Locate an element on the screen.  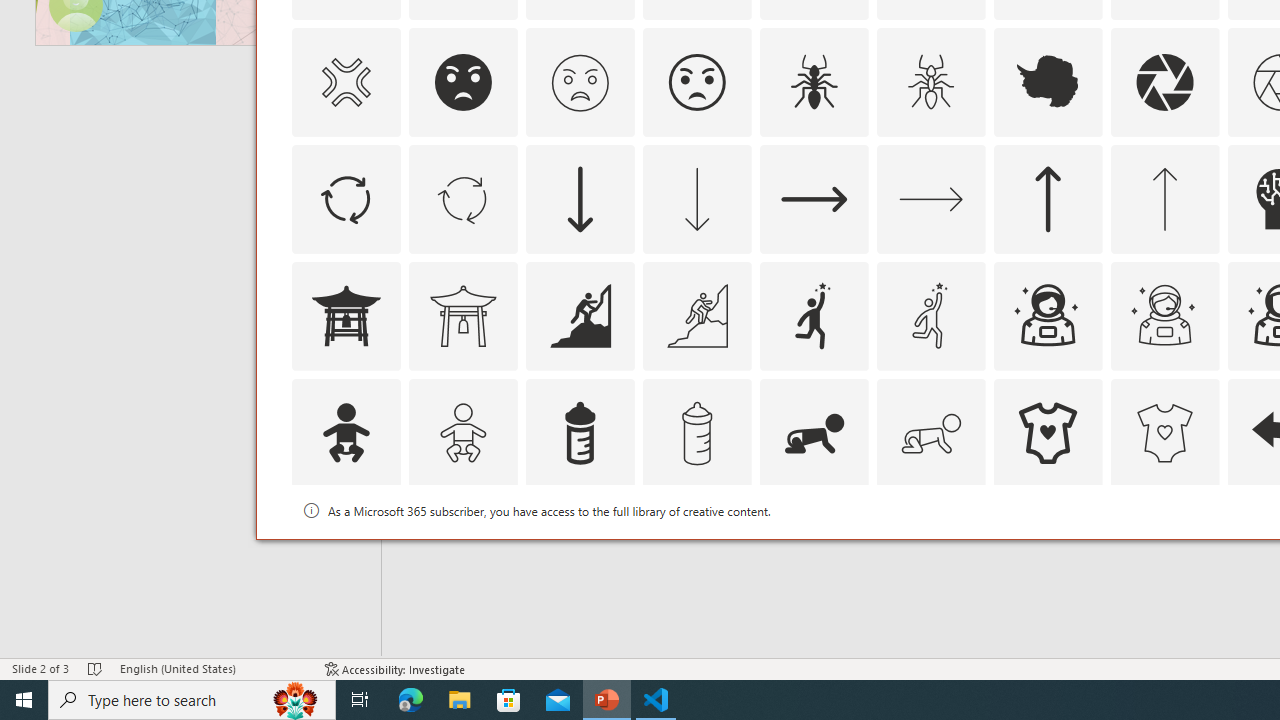
AutomationID: Icons_Ant is located at coordinates (814, 82).